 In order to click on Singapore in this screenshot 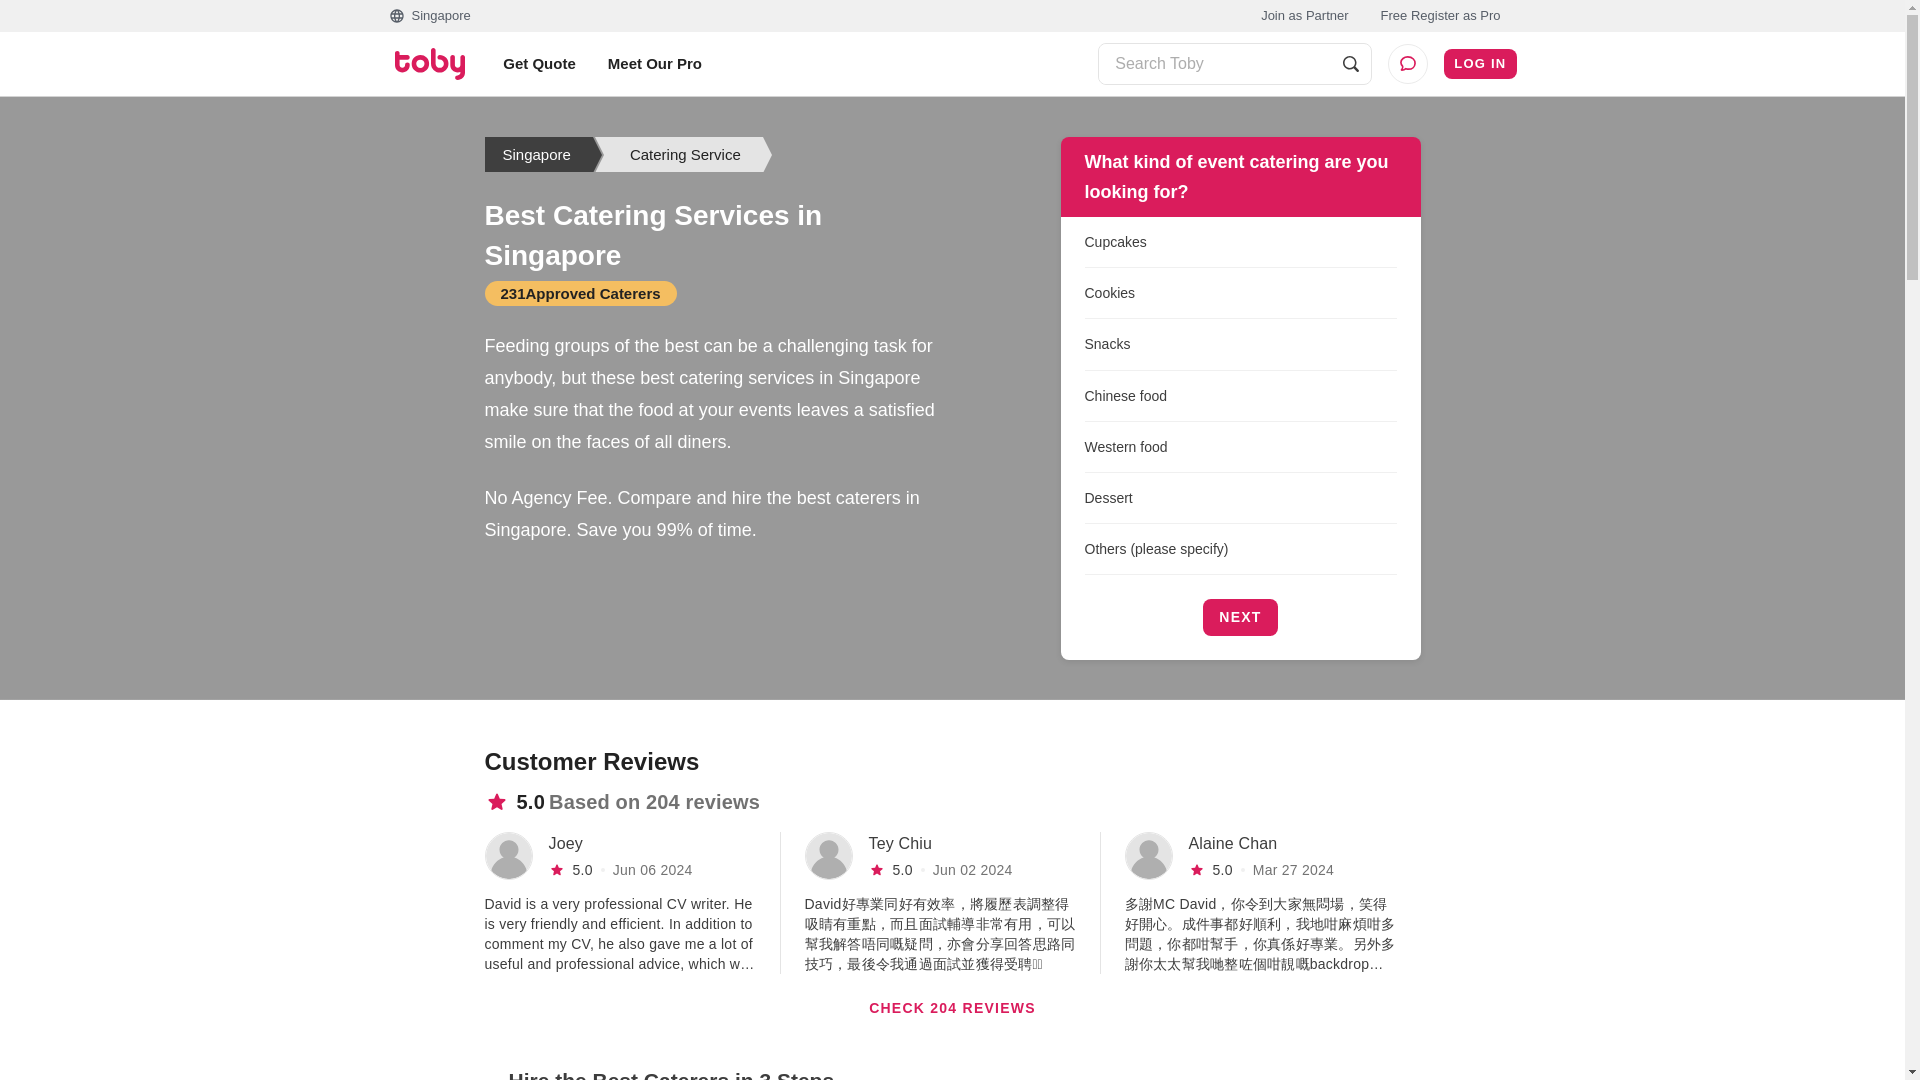, I will do `click(428, 16)`.